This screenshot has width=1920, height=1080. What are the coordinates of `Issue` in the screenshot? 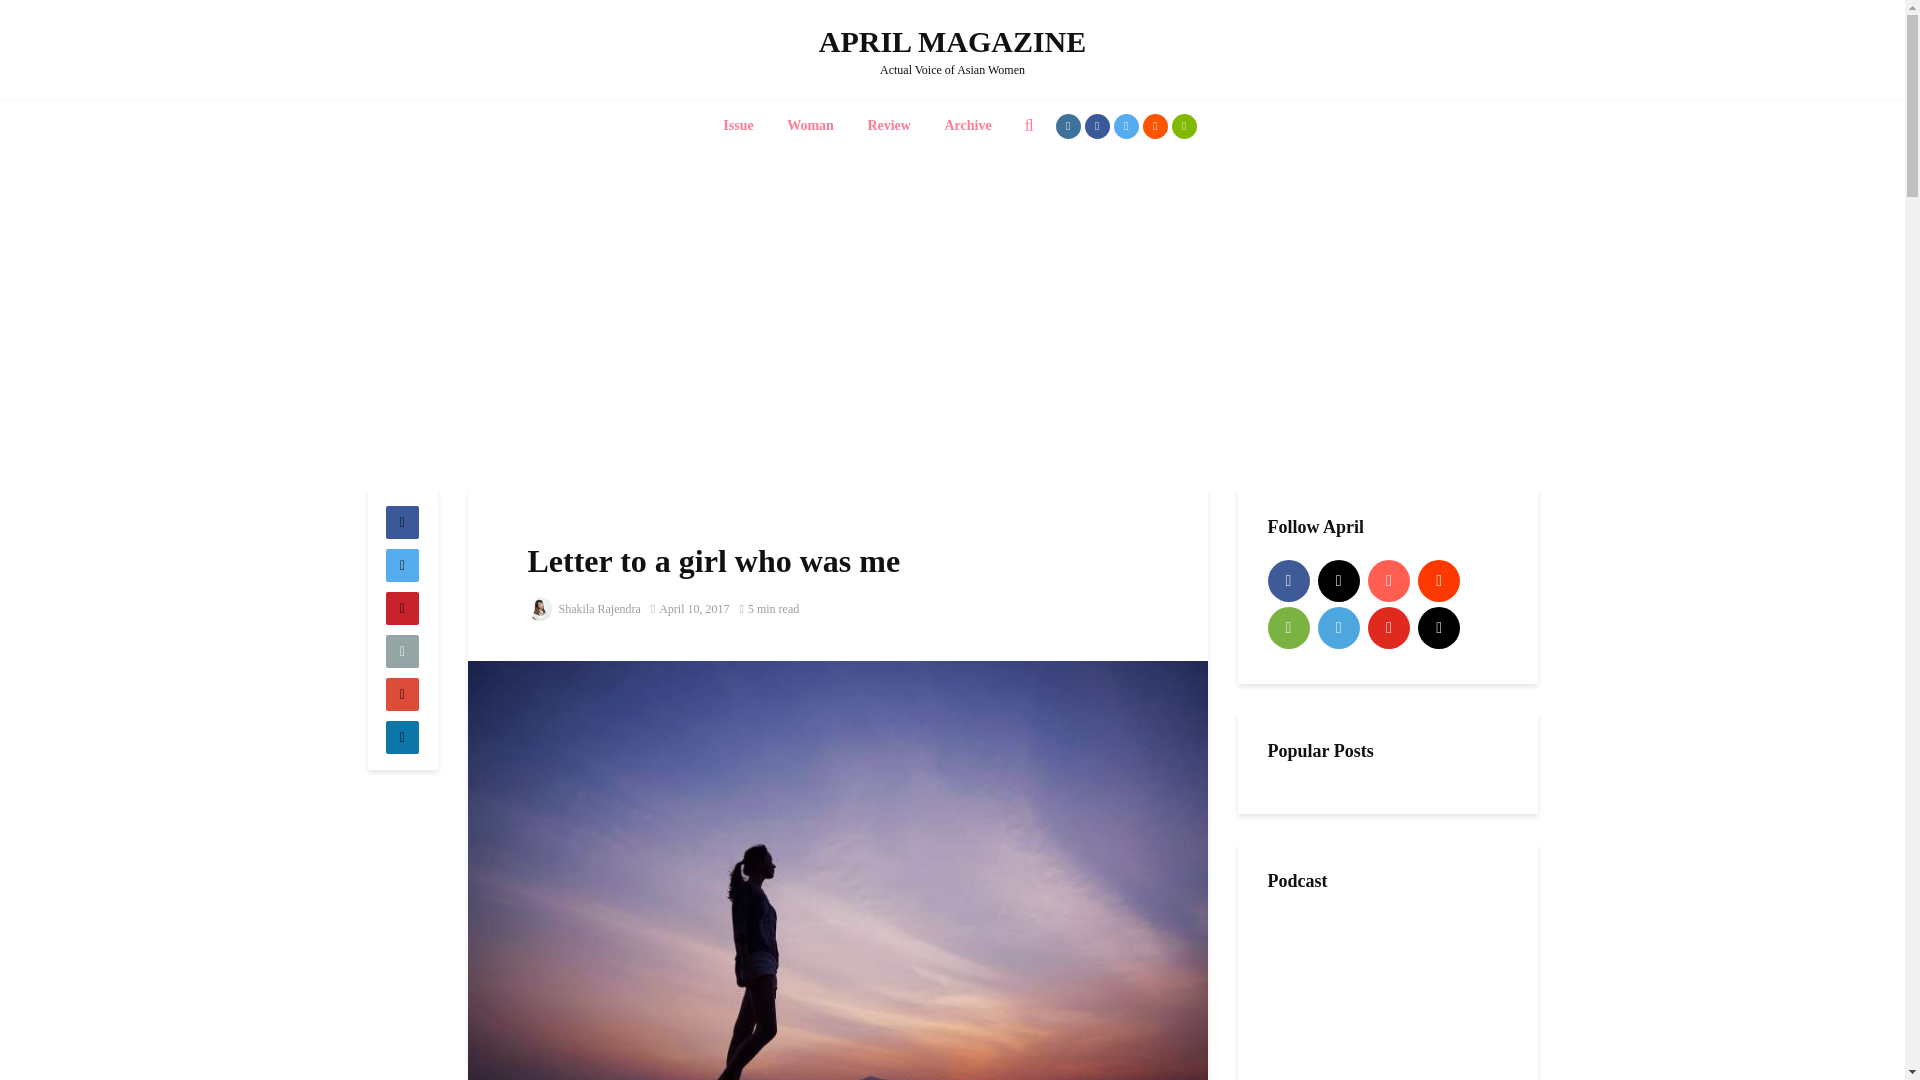 It's located at (738, 126).